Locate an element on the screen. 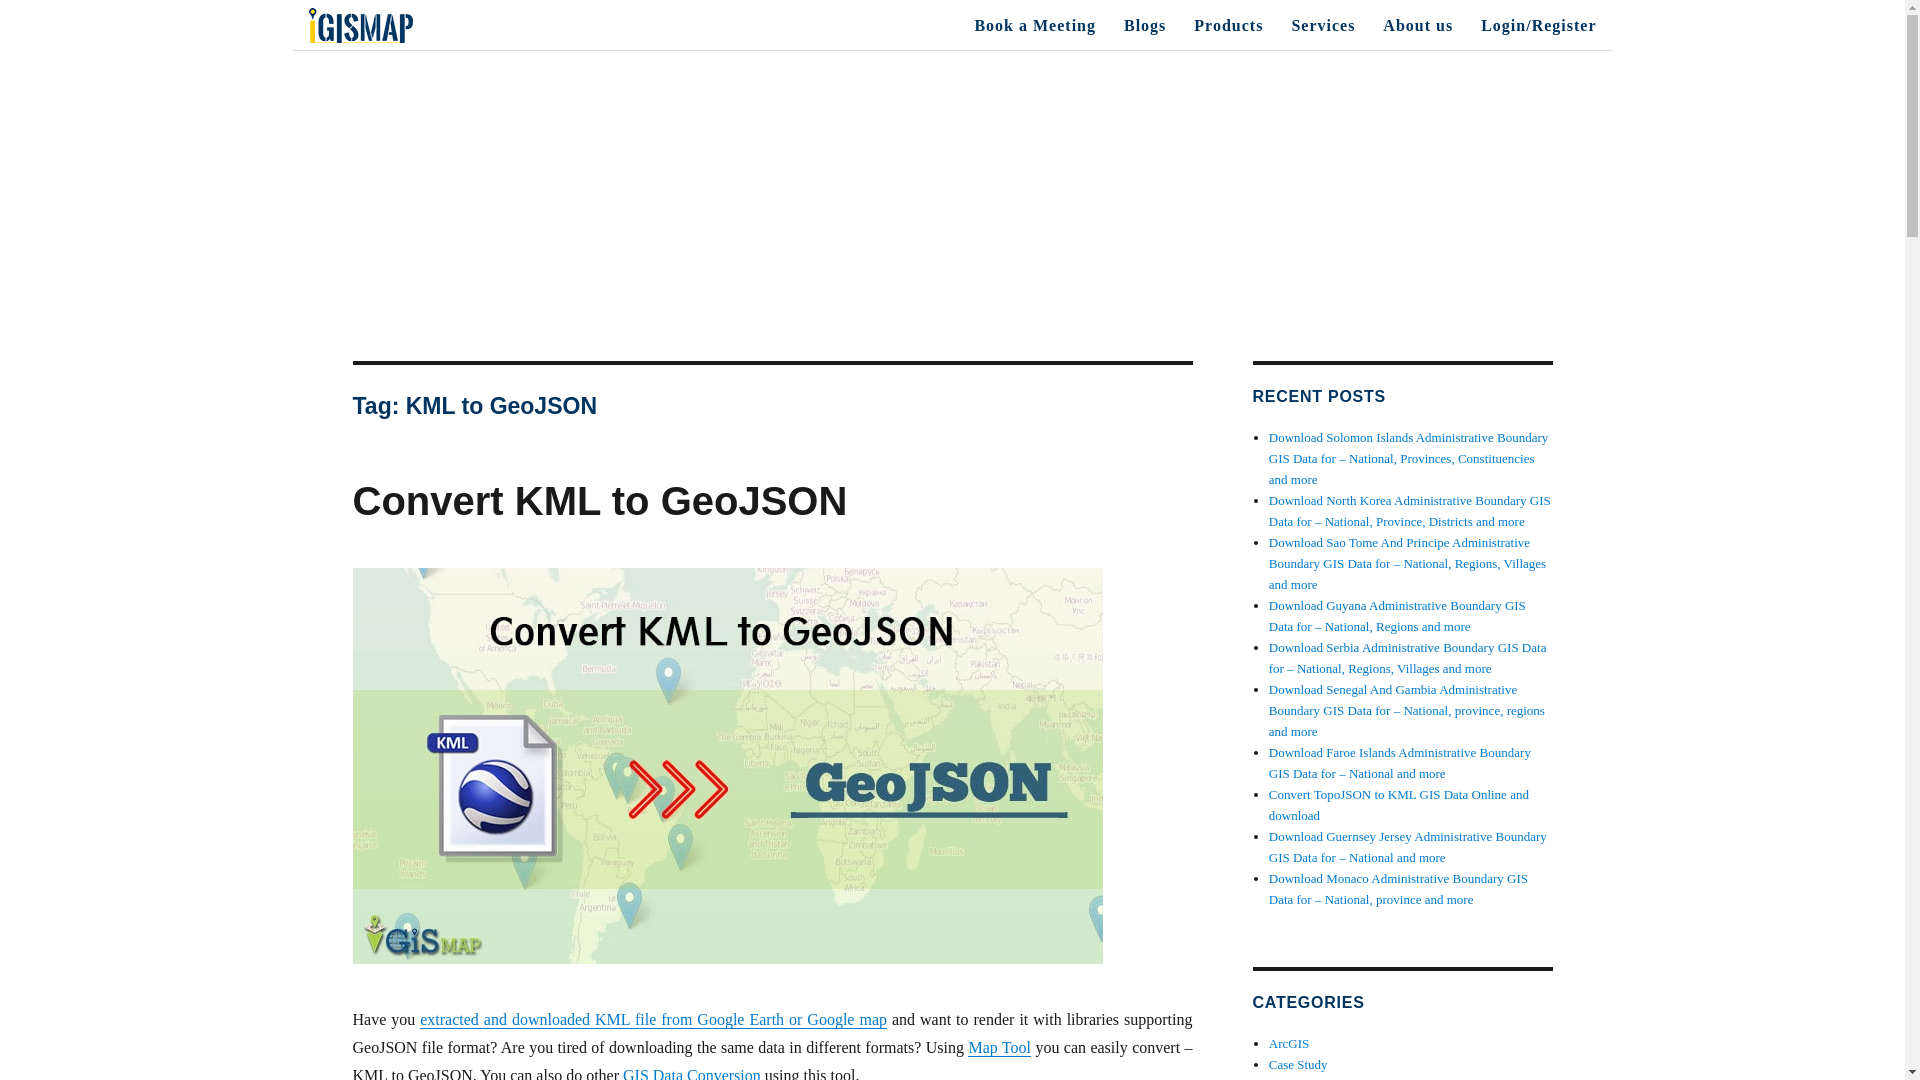 This screenshot has width=1920, height=1080. Products is located at coordinates (1228, 25).